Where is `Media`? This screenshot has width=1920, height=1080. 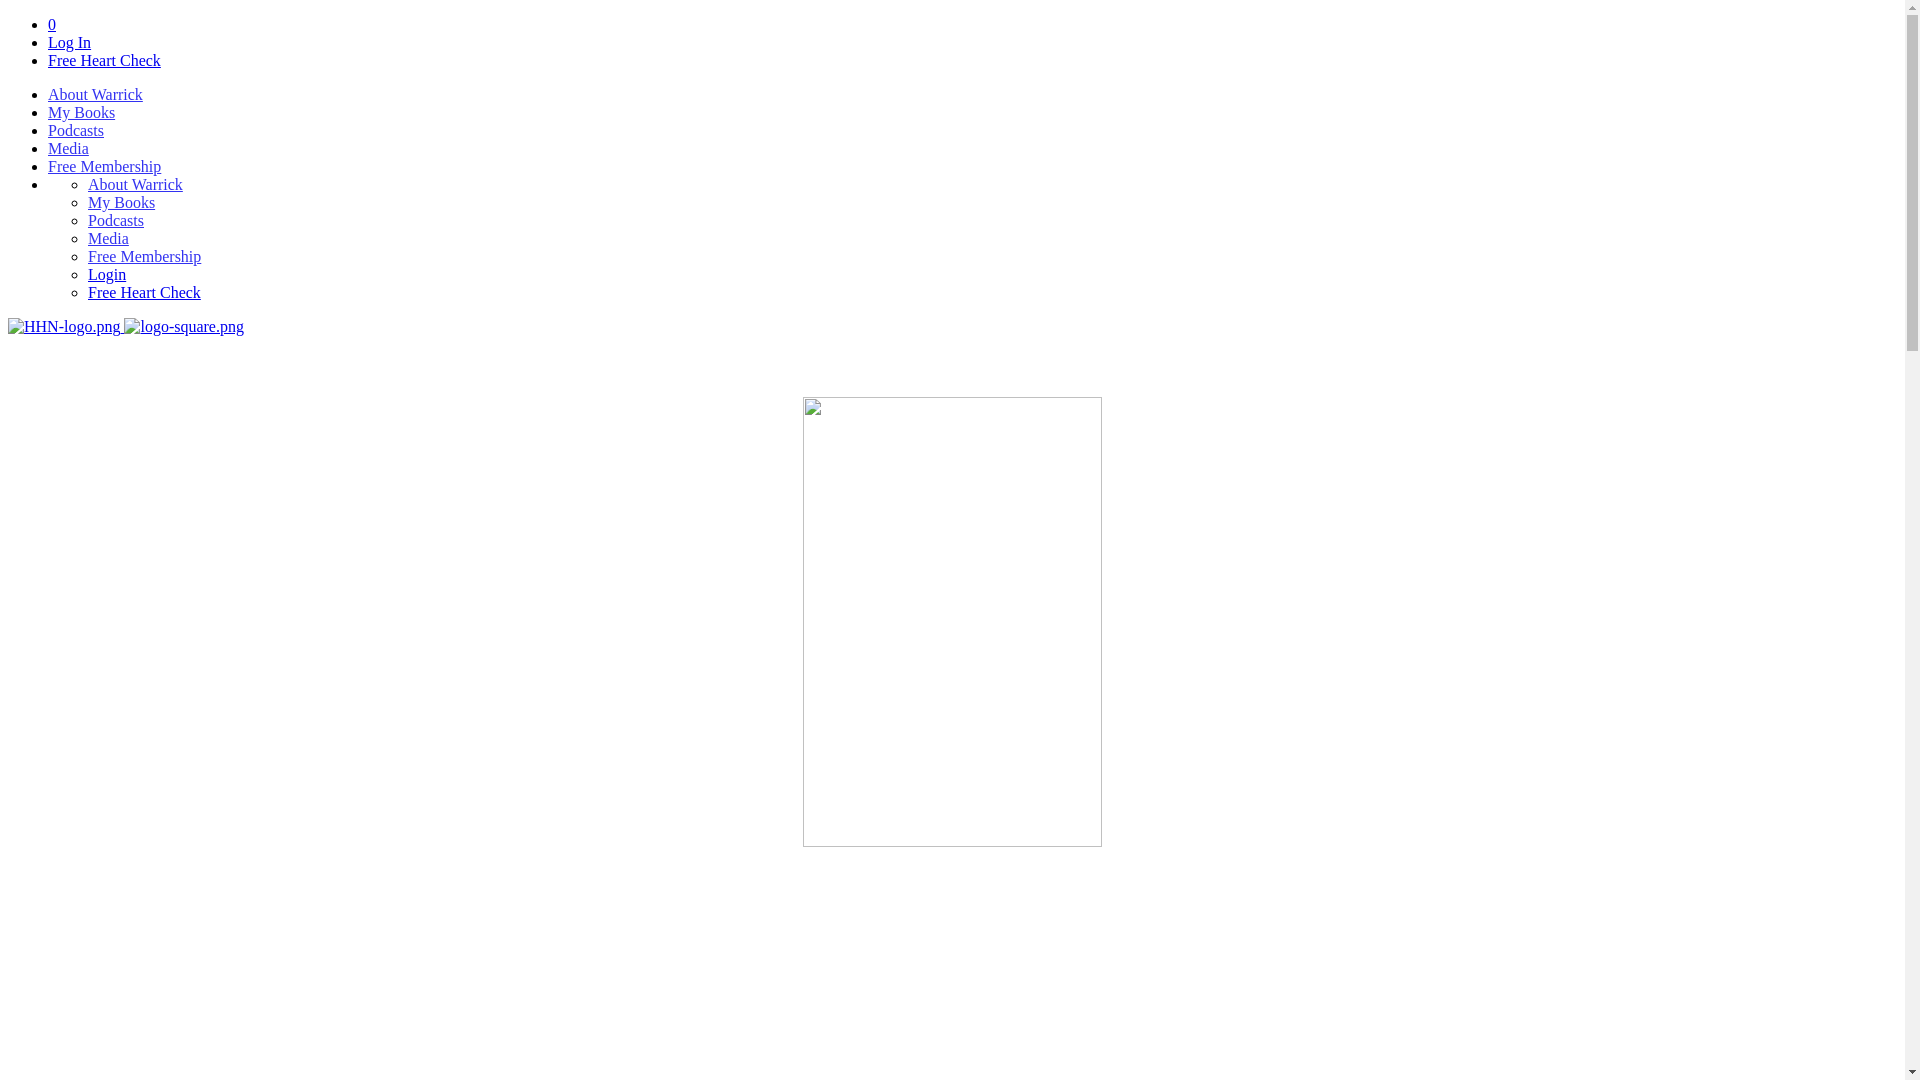
Media is located at coordinates (68, 148).